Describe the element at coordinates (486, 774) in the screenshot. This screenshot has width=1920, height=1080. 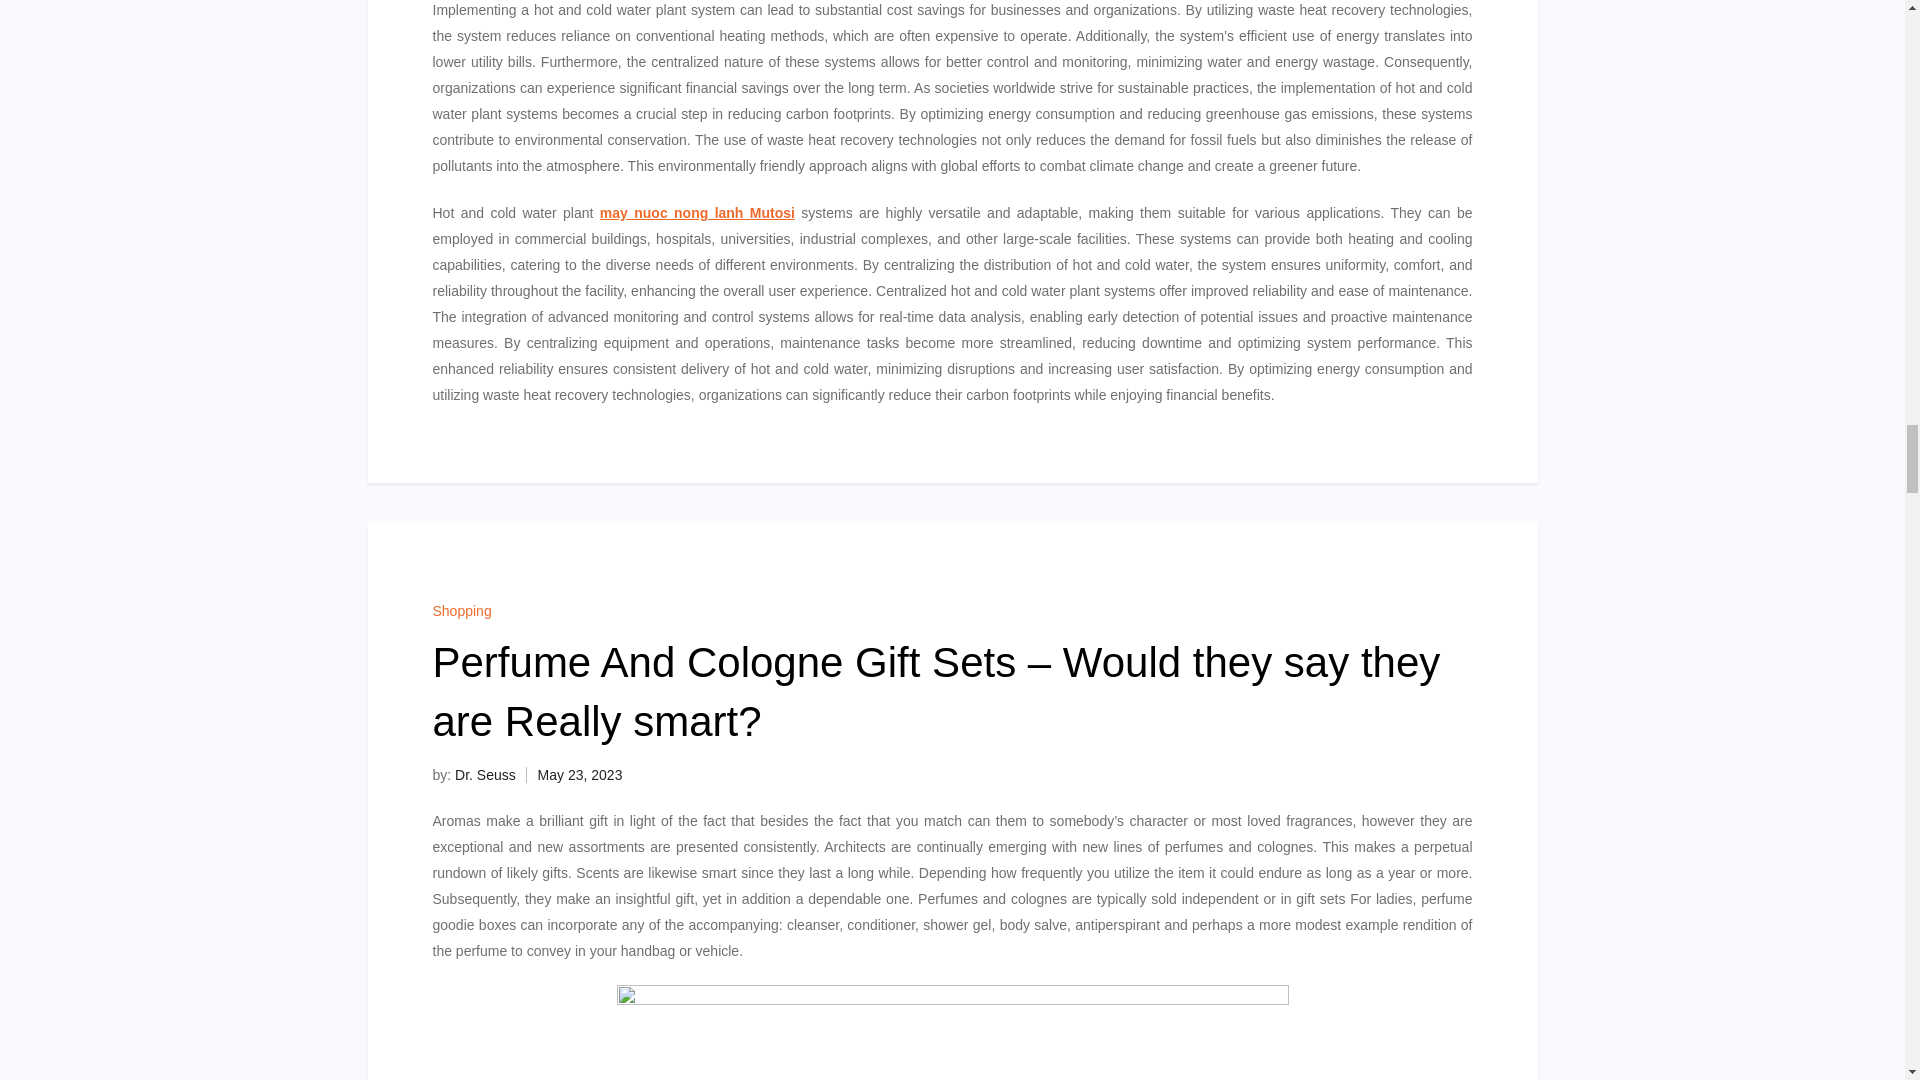
I see `Dr. Seuss` at that location.